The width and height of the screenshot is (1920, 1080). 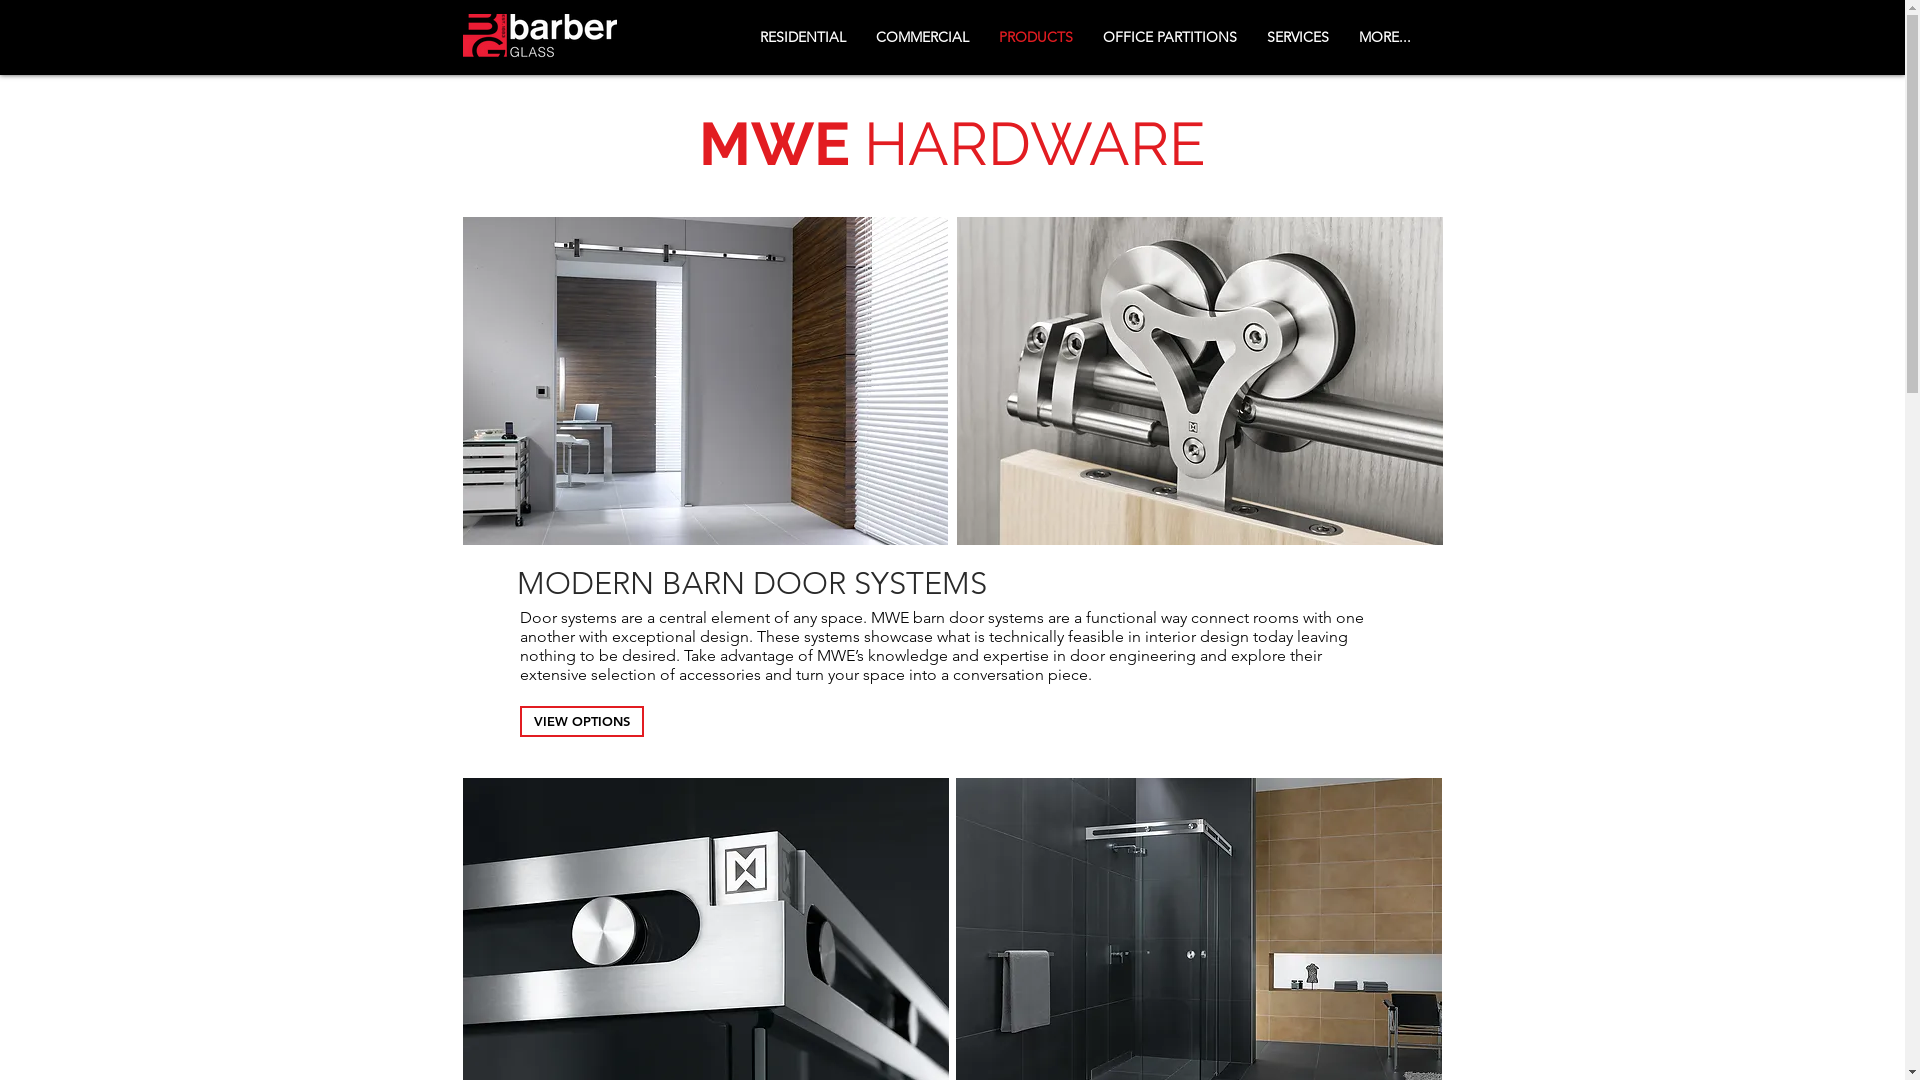 I want to click on PRODUCTS, so click(x=1036, y=37).